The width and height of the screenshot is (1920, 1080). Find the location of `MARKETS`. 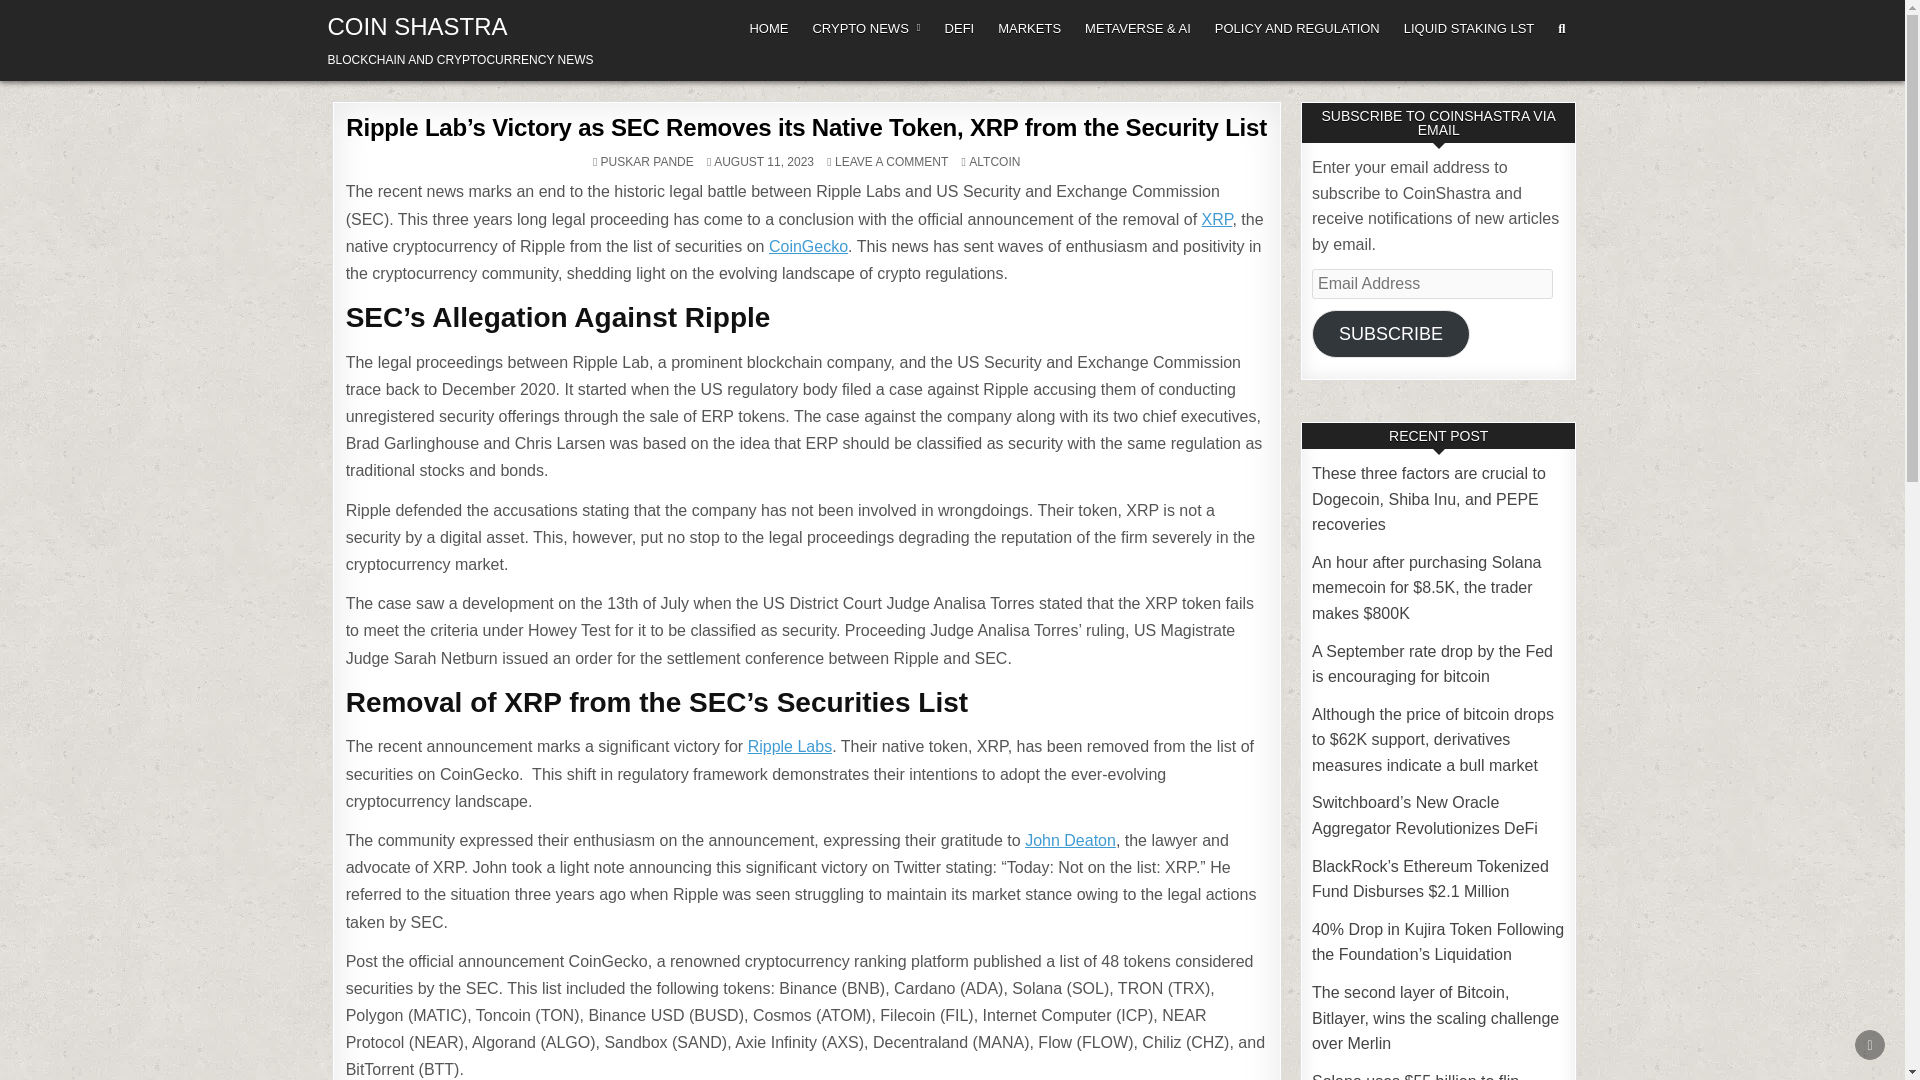

MARKETS is located at coordinates (1030, 28).